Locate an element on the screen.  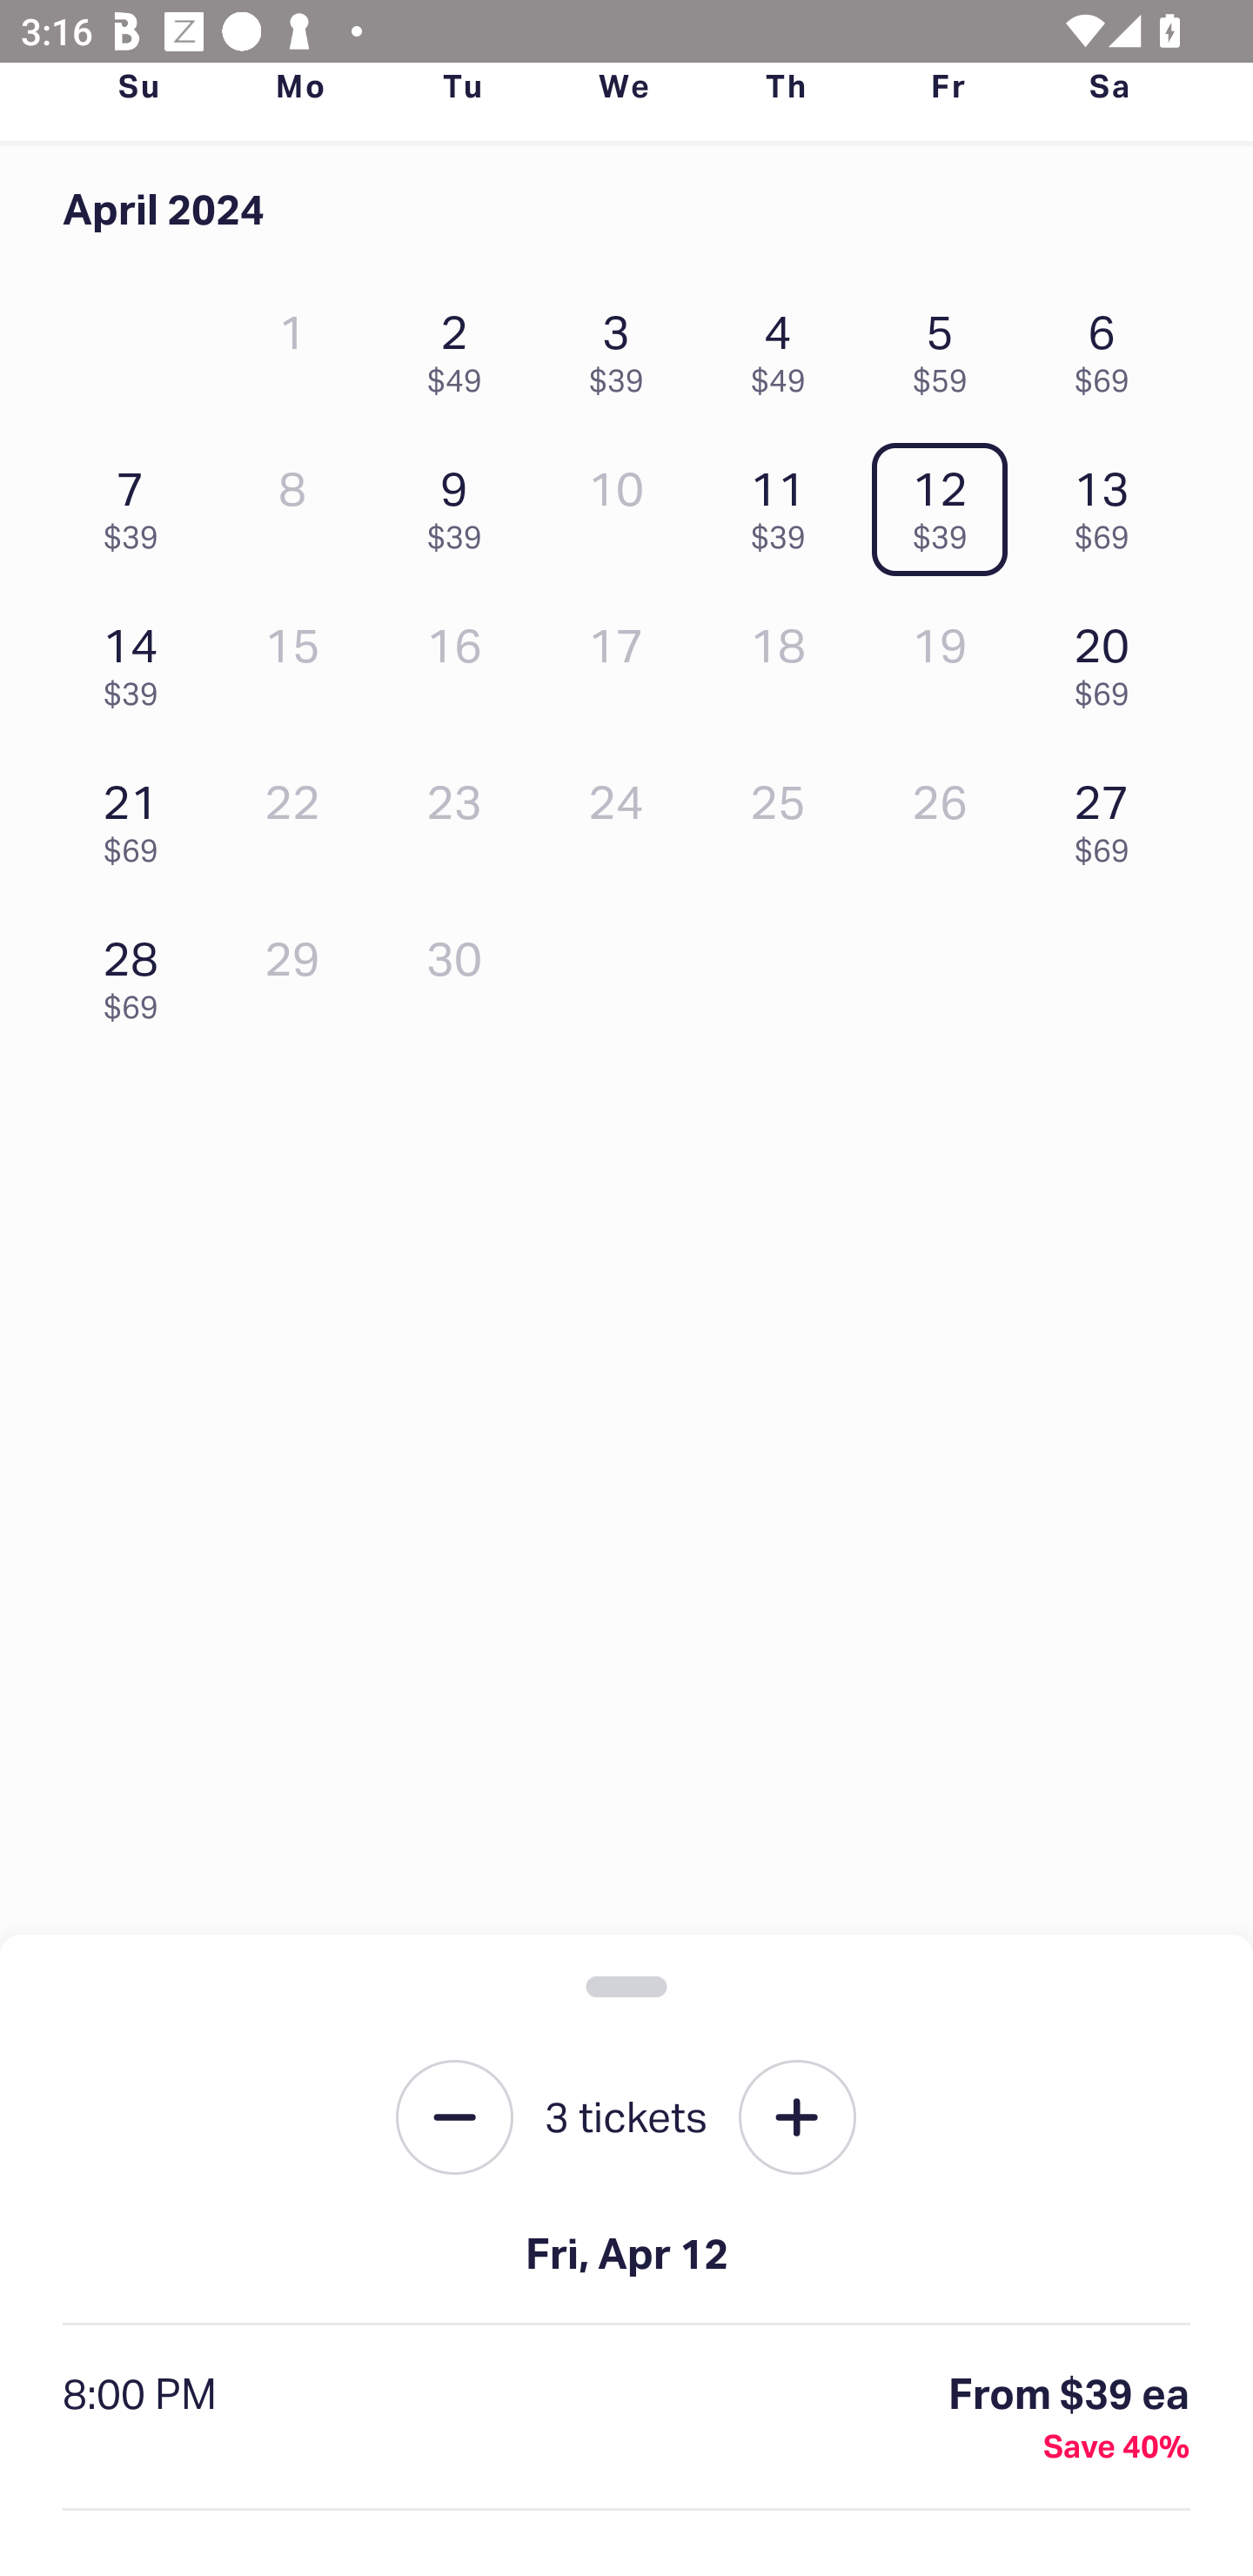
6 $69 is located at coordinates (1109, 346).